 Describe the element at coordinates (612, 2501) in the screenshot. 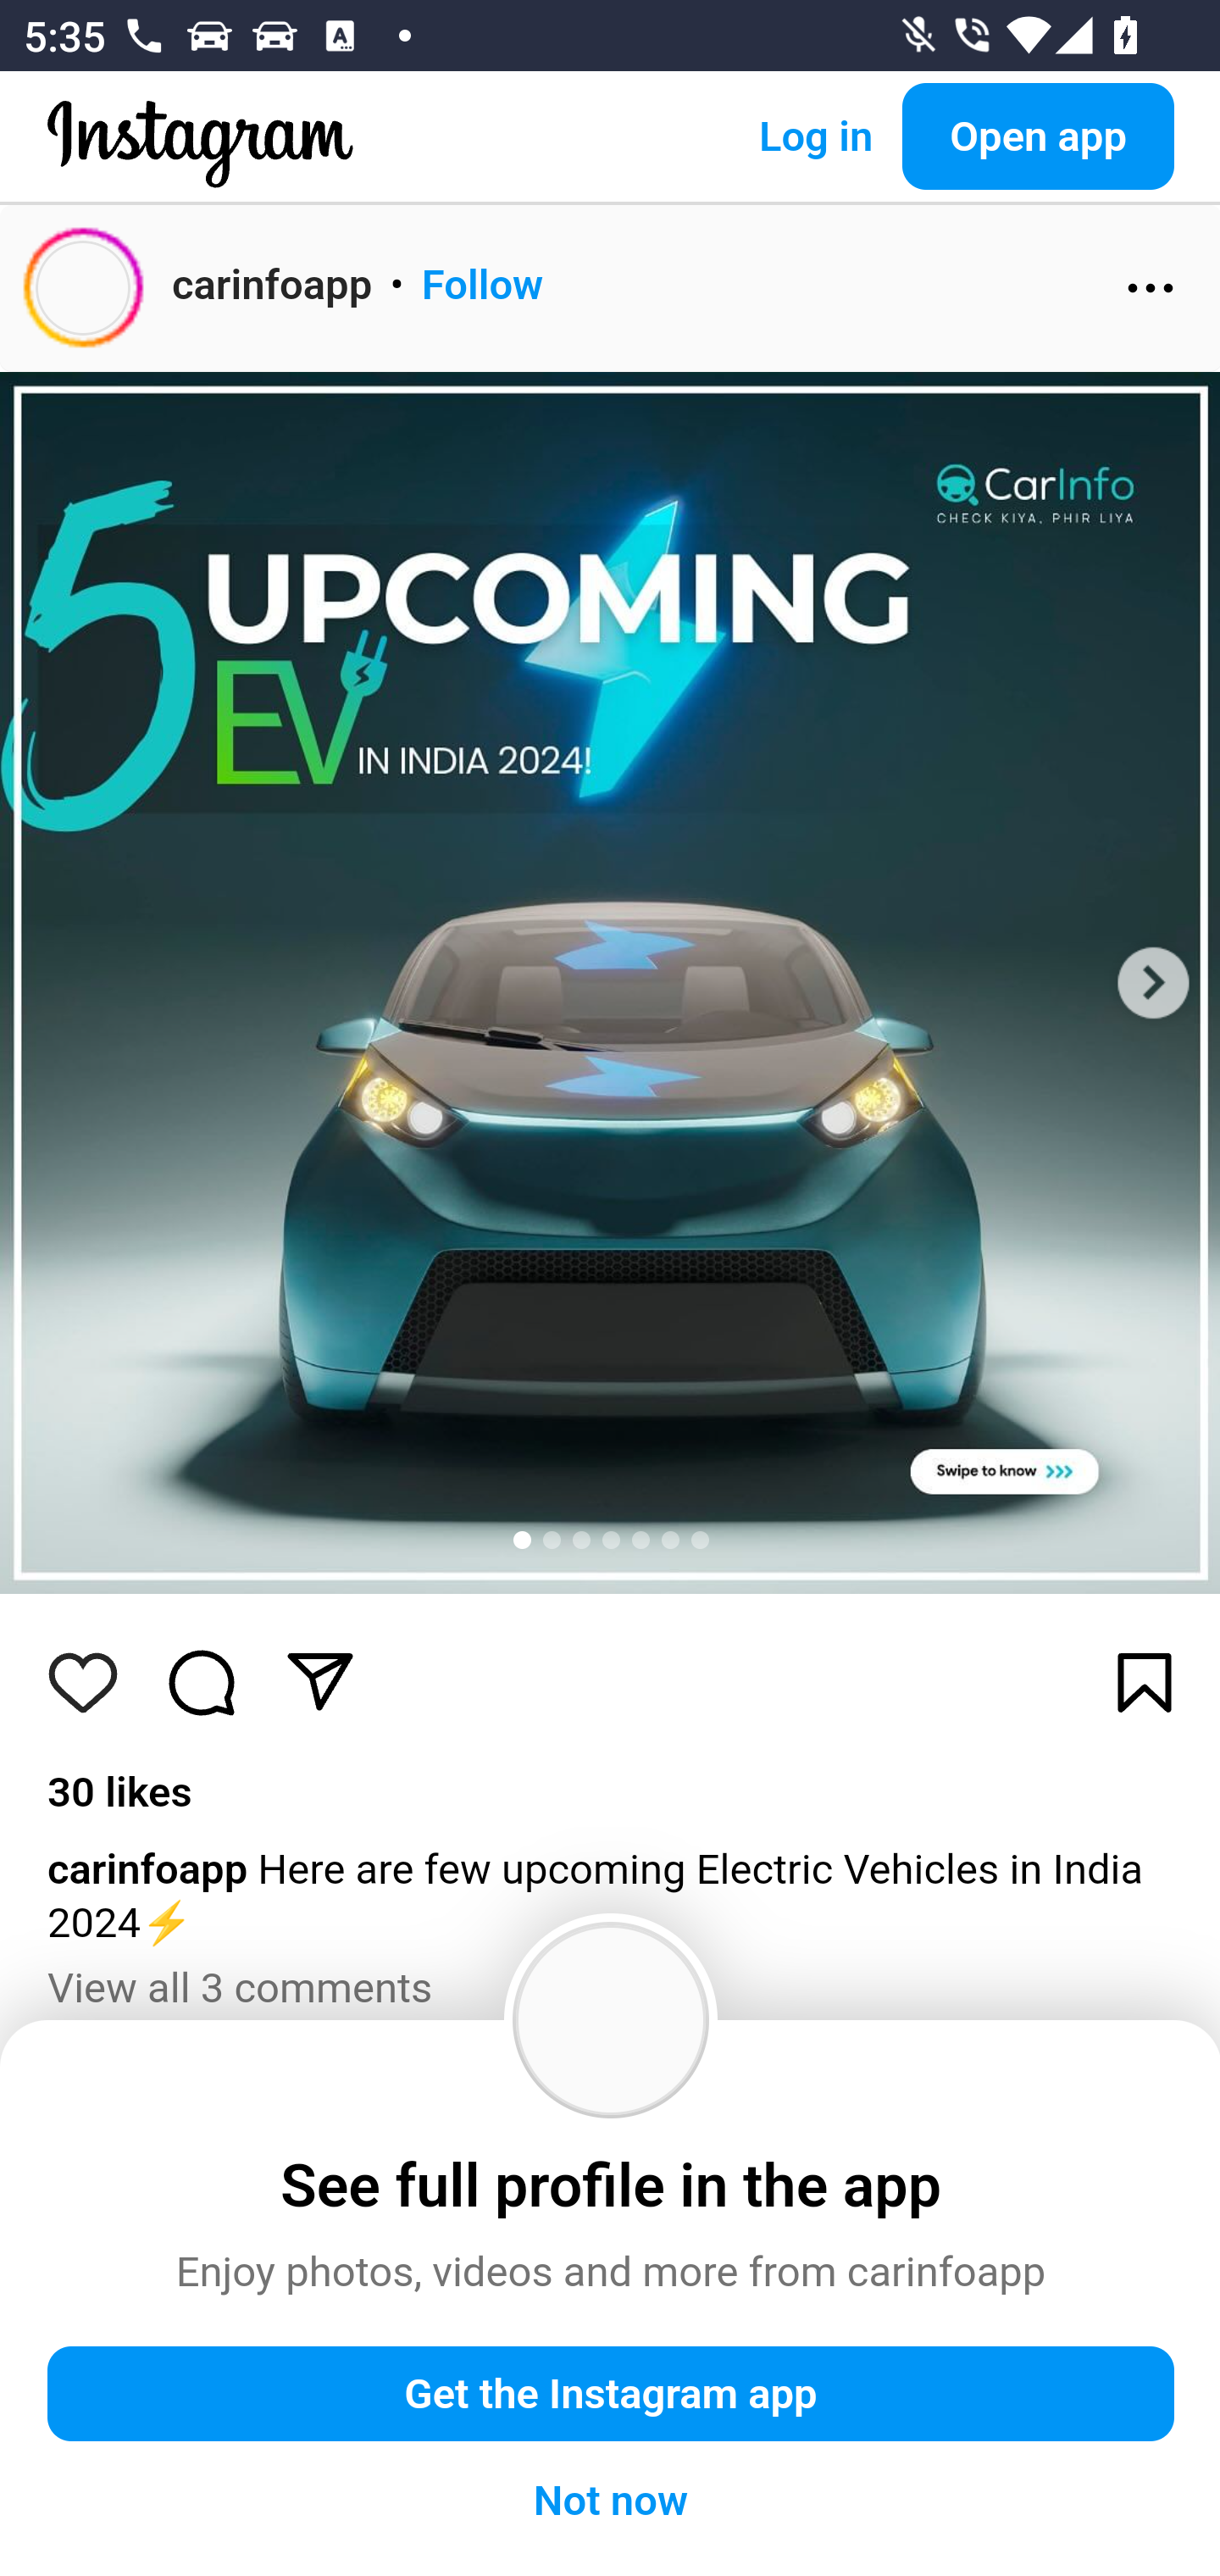

I see `Not now` at that location.